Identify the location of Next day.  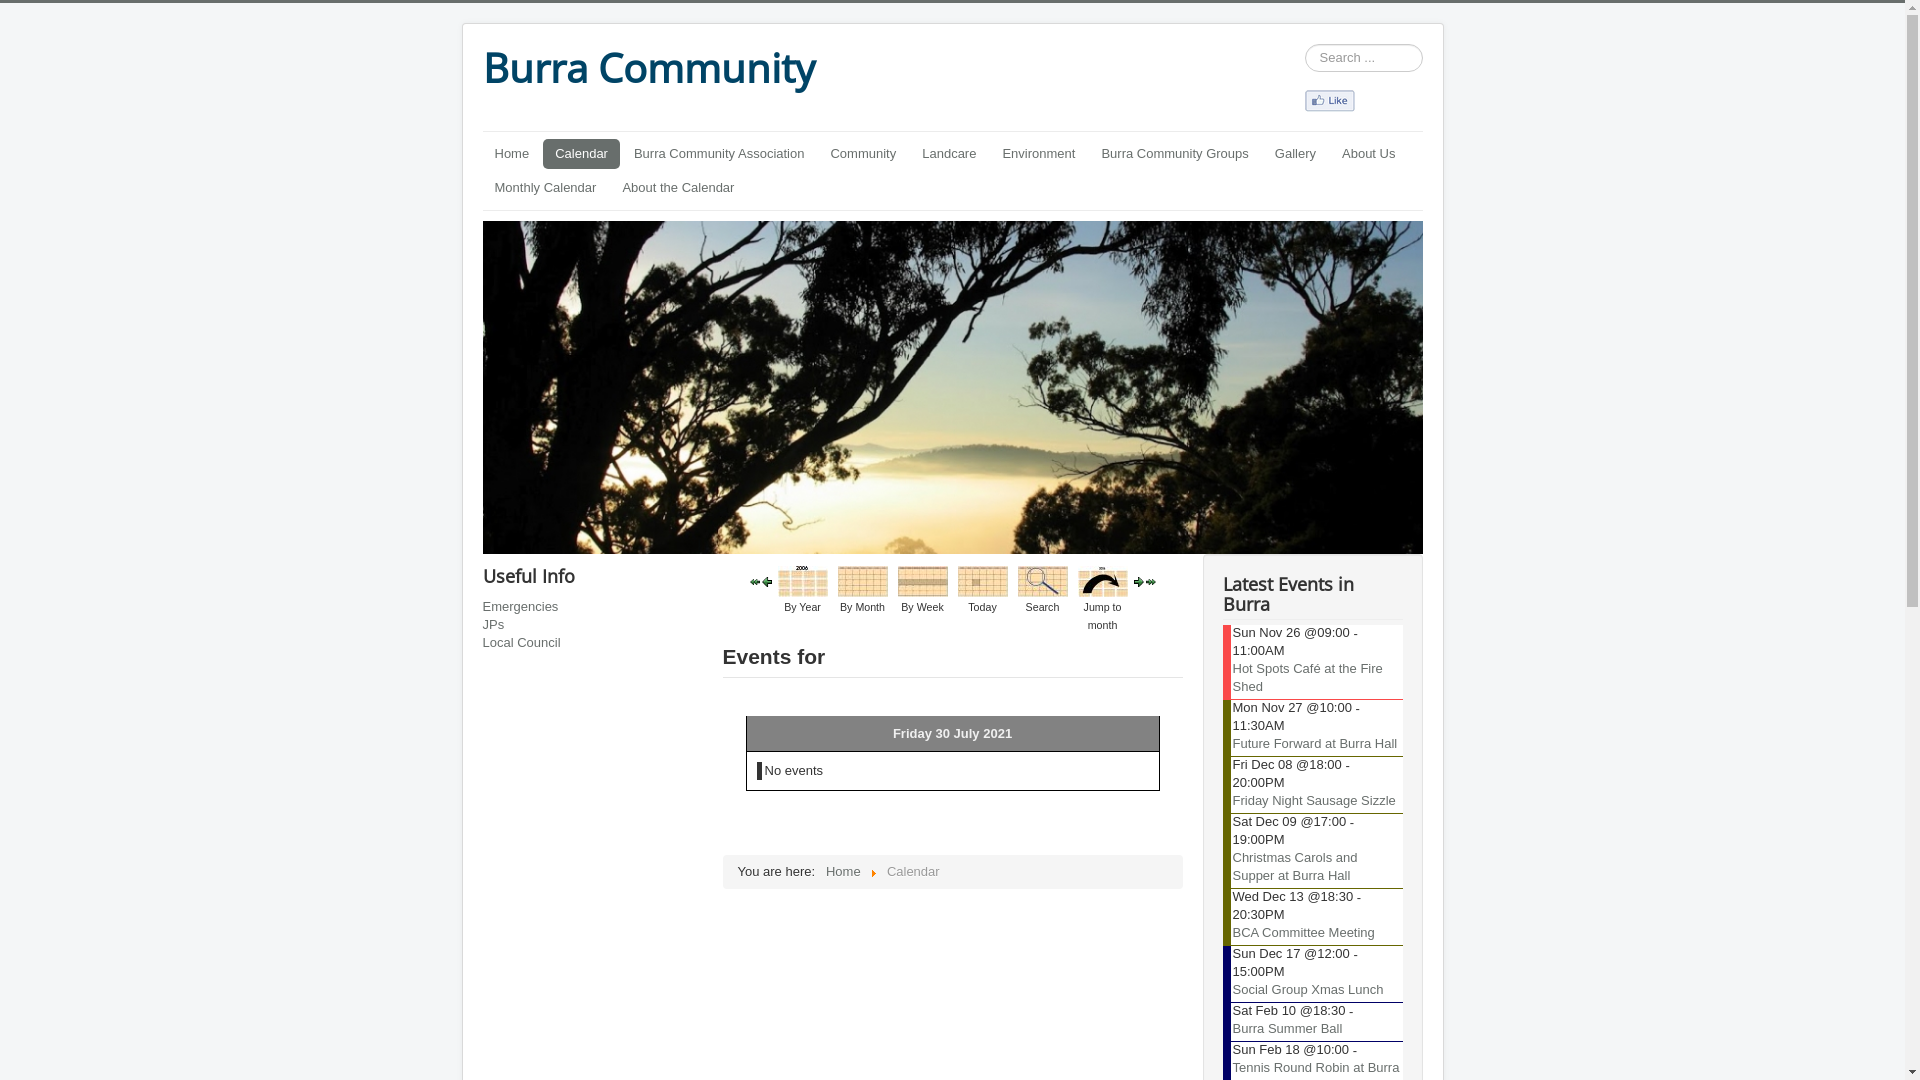
(1139, 580).